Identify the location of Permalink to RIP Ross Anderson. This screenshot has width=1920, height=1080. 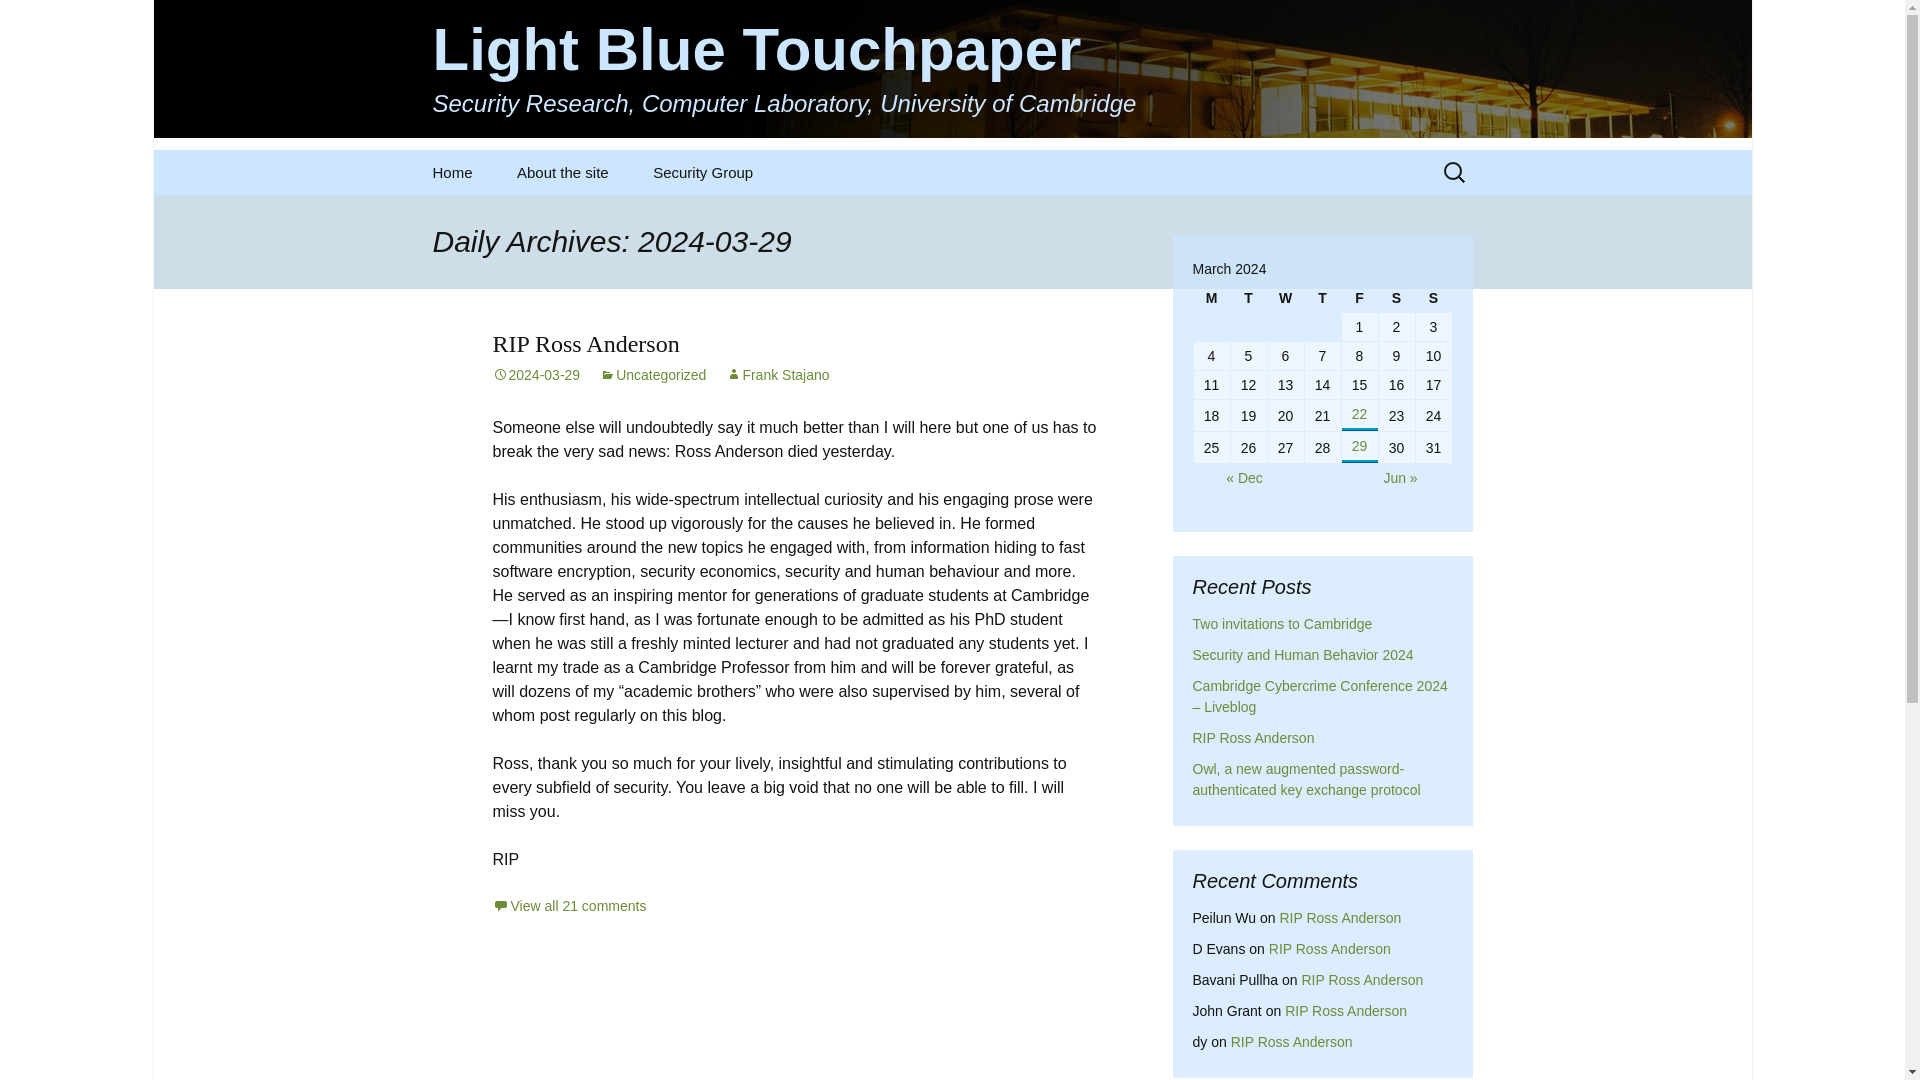
(535, 375).